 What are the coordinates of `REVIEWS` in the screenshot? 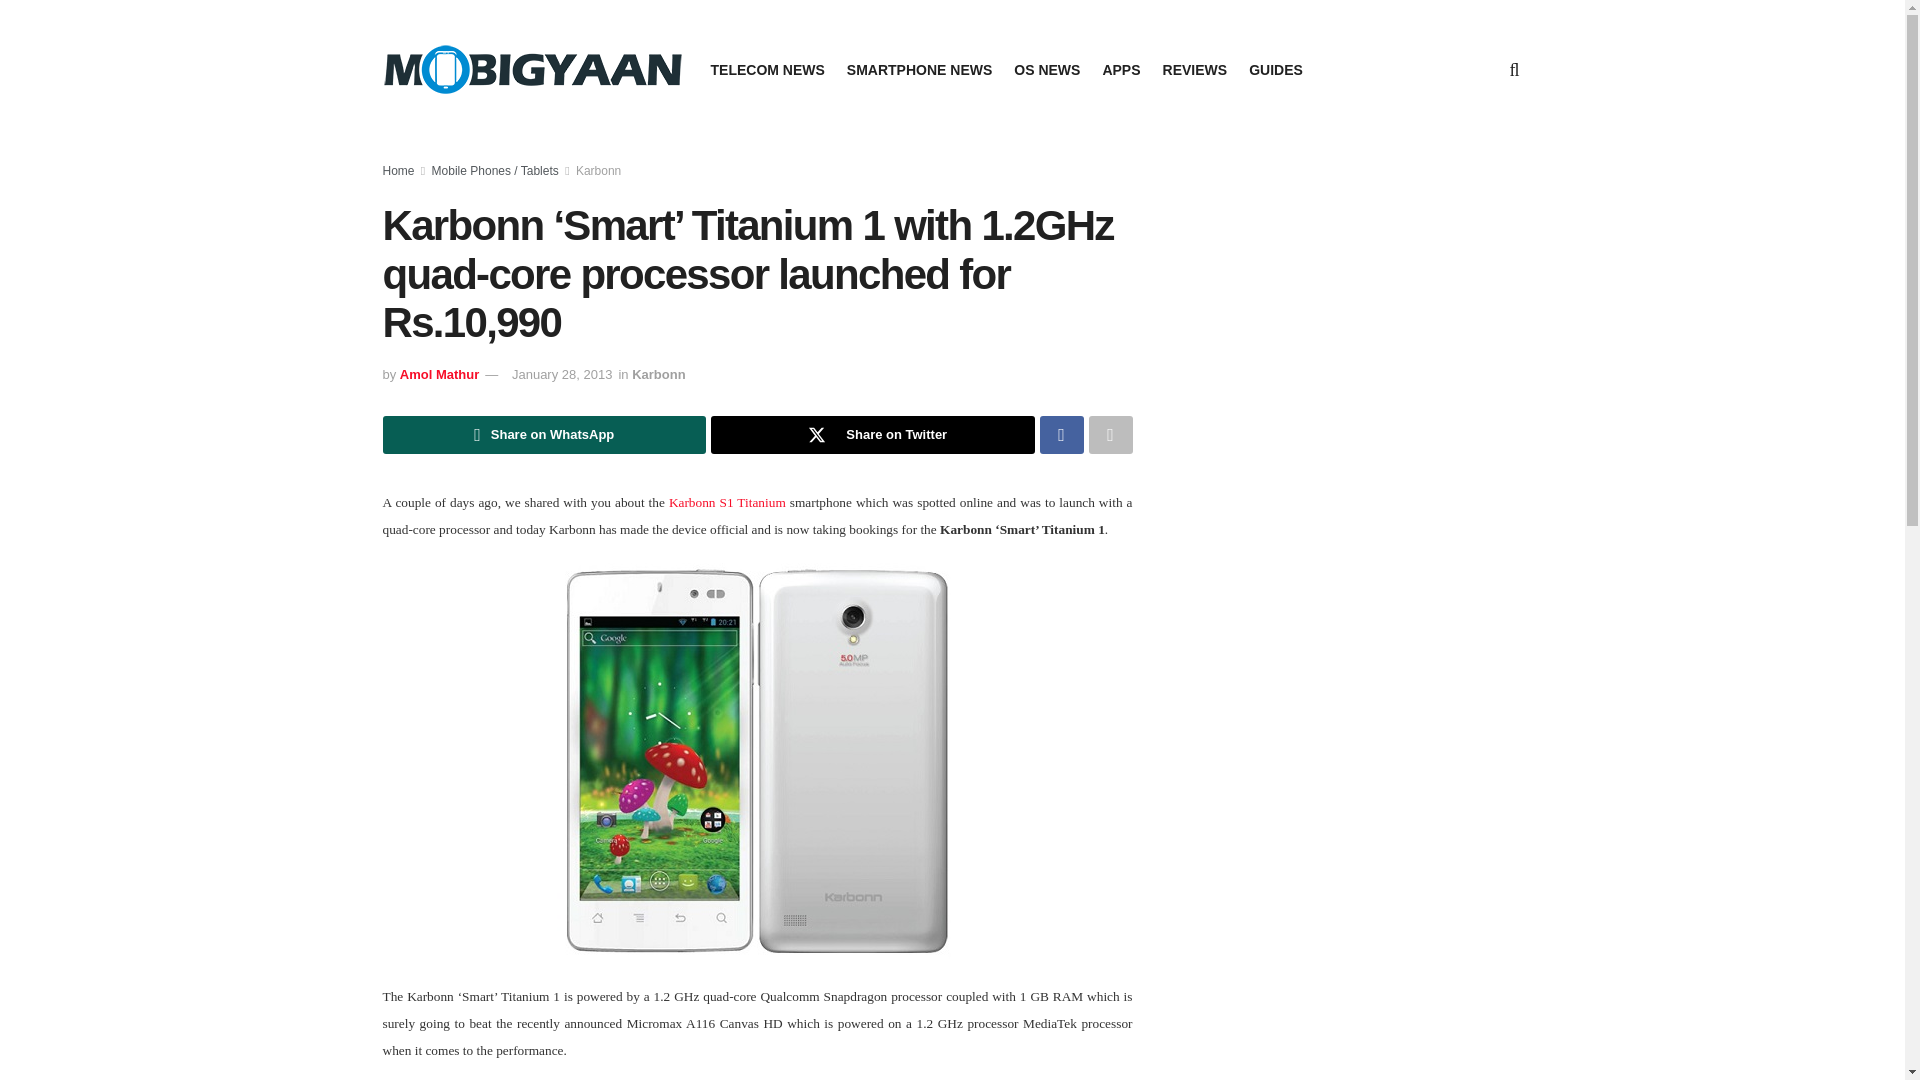 It's located at (1196, 70).